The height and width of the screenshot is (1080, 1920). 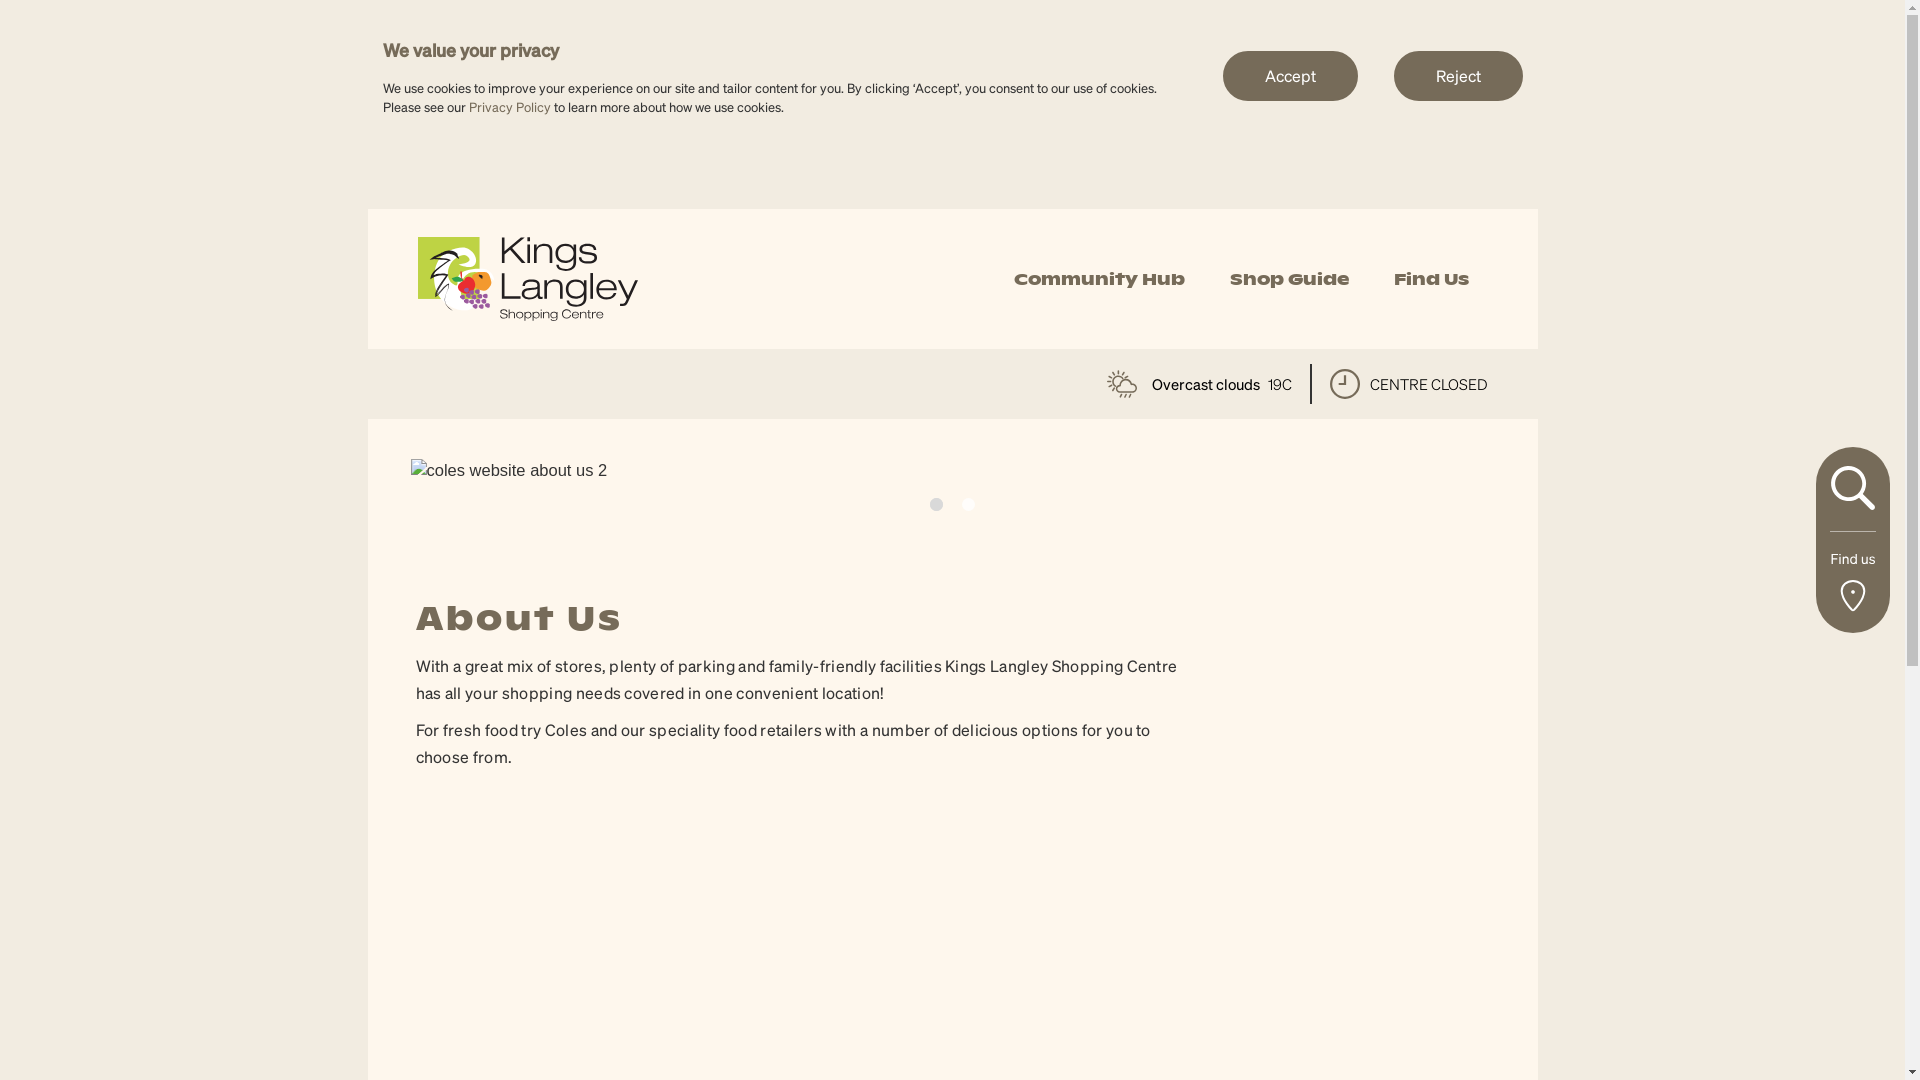 What do you see at coordinates (1446, 293) in the screenshot?
I see `Next` at bounding box center [1446, 293].